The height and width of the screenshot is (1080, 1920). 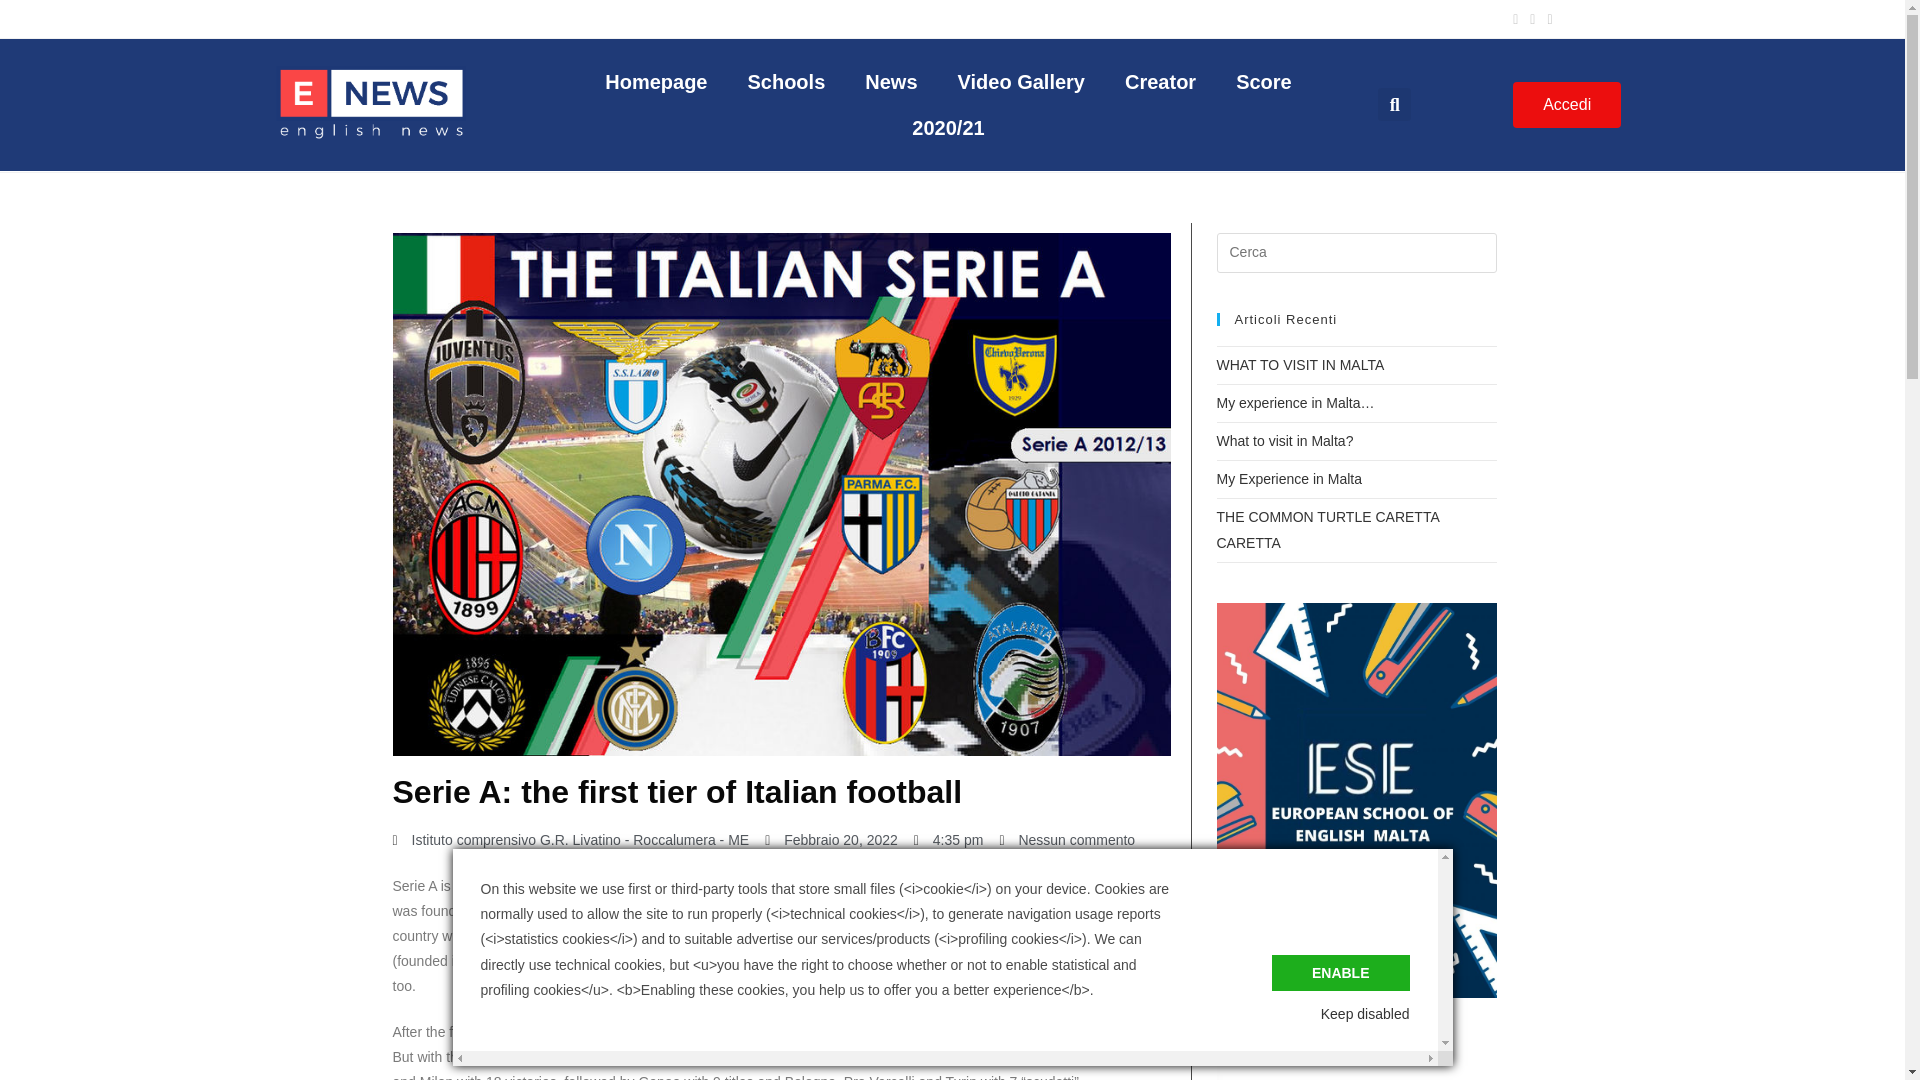 I want to click on Accedi, so click(x=1566, y=105).